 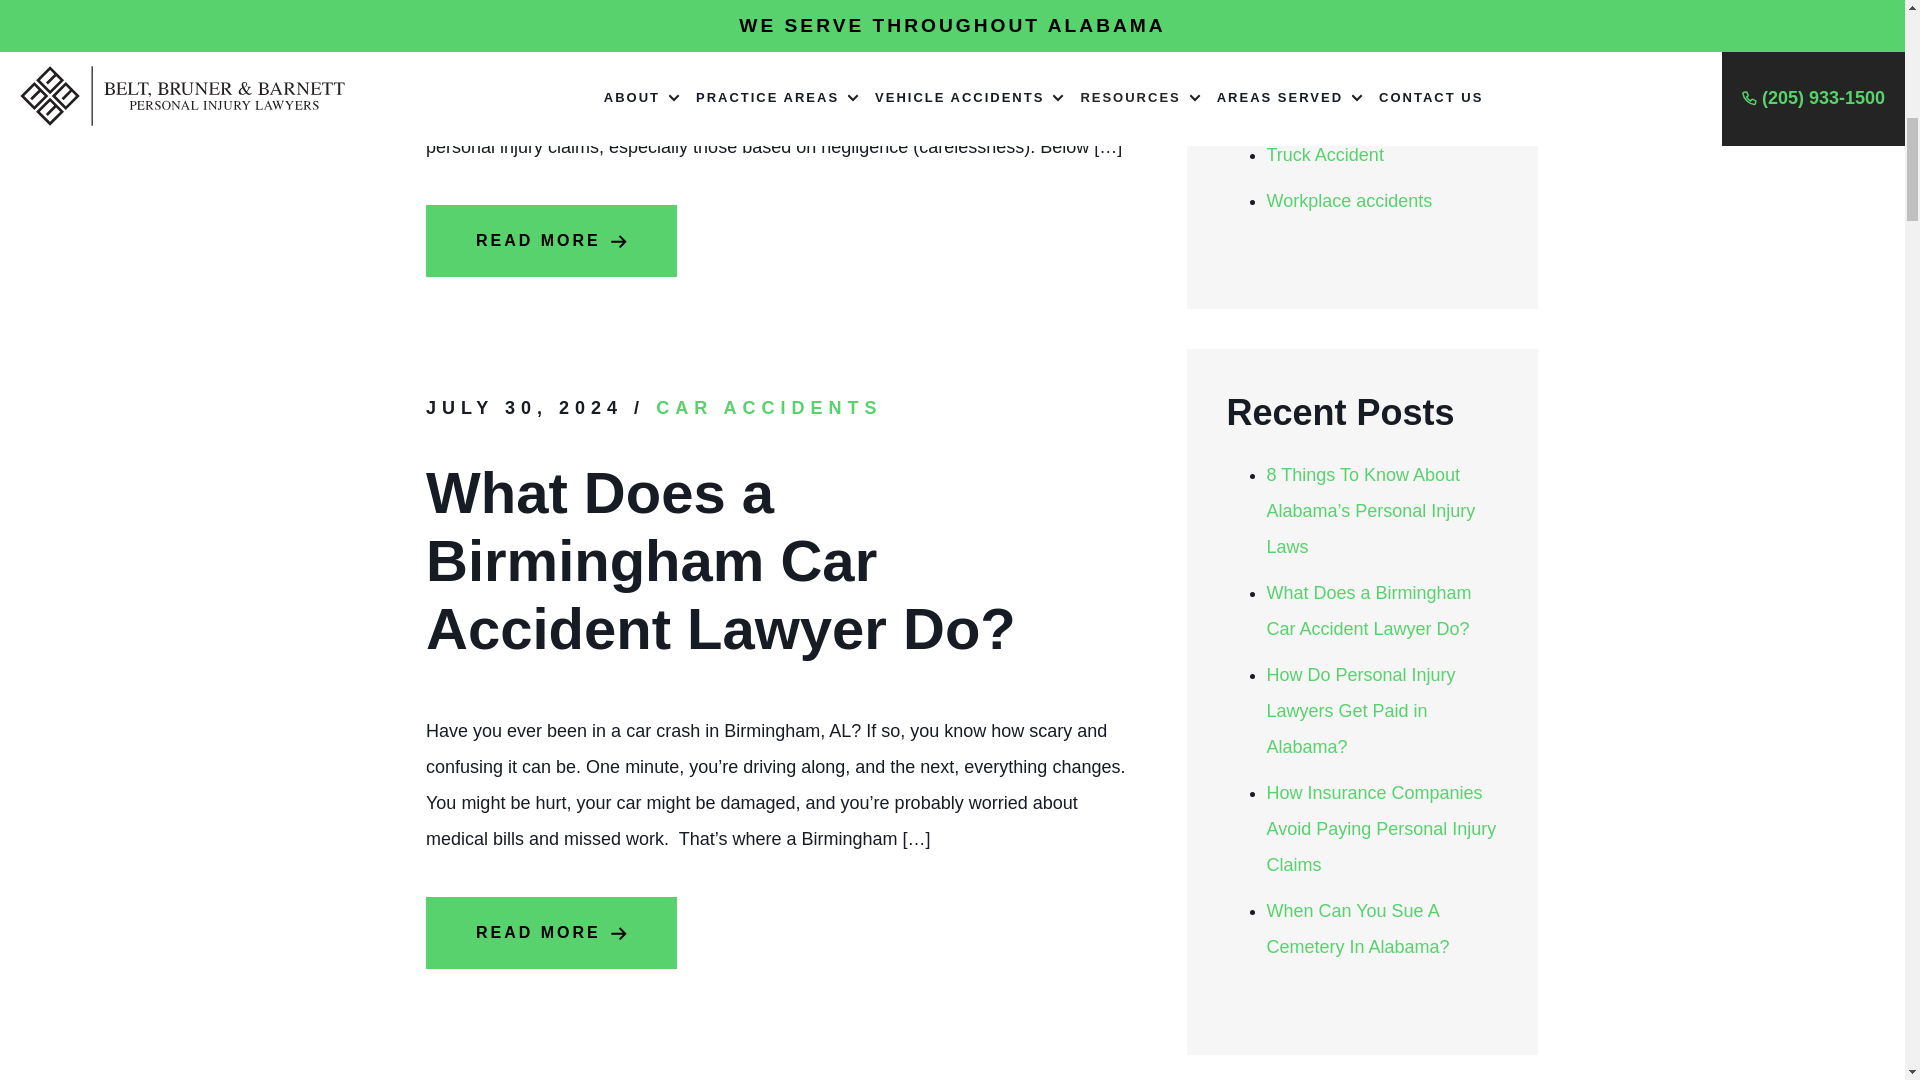 I want to click on READ MORE, so click(x=552, y=240).